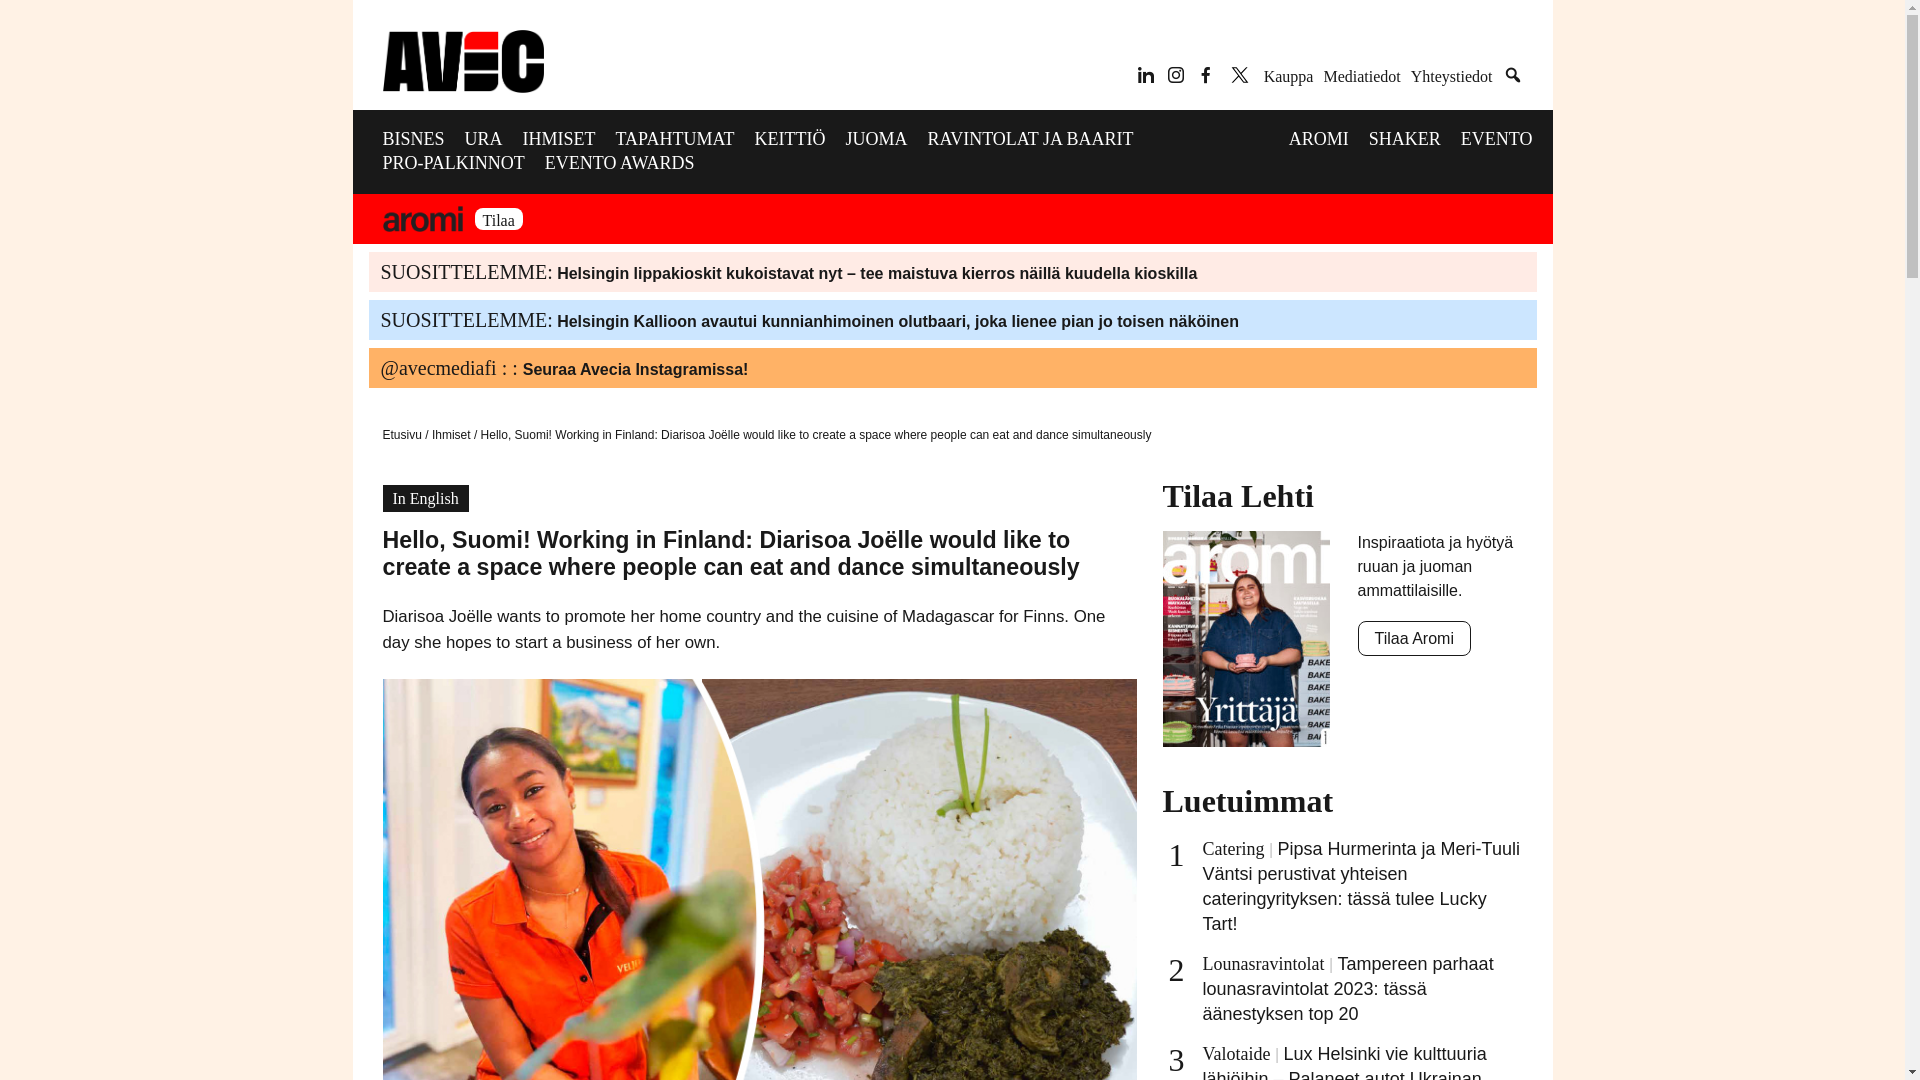 The height and width of the screenshot is (1080, 1920). What do you see at coordinates (1452, 76) in the screenshot?
I see `Yhteystiedot` at bounding box center [1452, 76].